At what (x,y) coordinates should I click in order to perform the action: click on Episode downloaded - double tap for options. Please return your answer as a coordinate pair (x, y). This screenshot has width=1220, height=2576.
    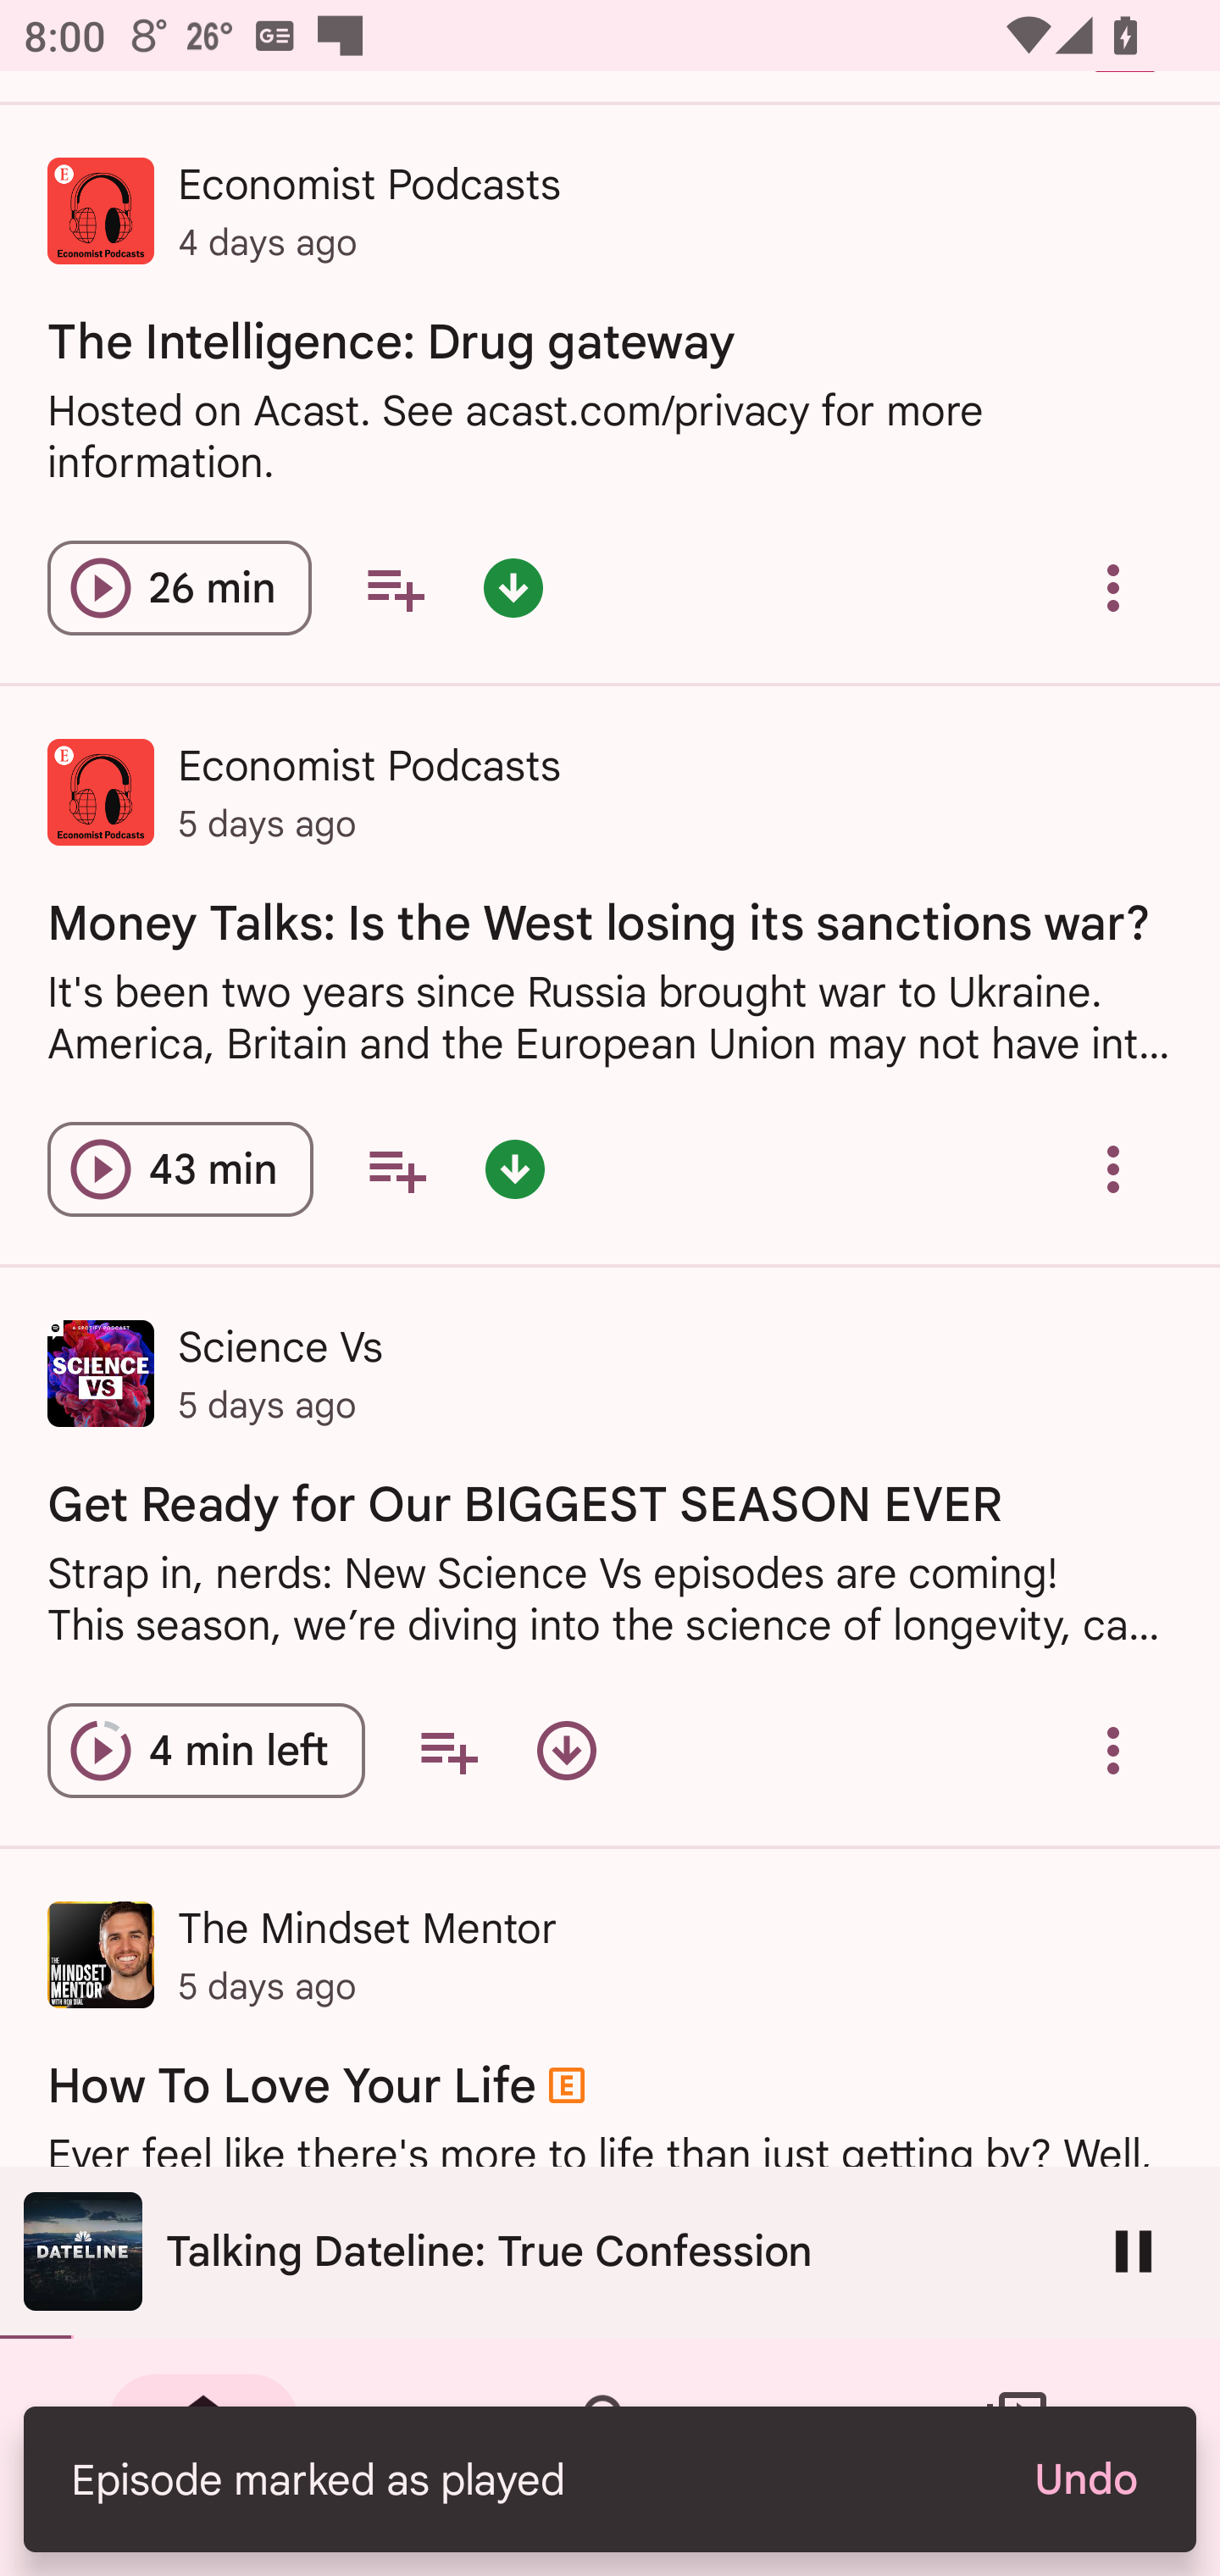
    Looking at the image, I should click on (513, 588).